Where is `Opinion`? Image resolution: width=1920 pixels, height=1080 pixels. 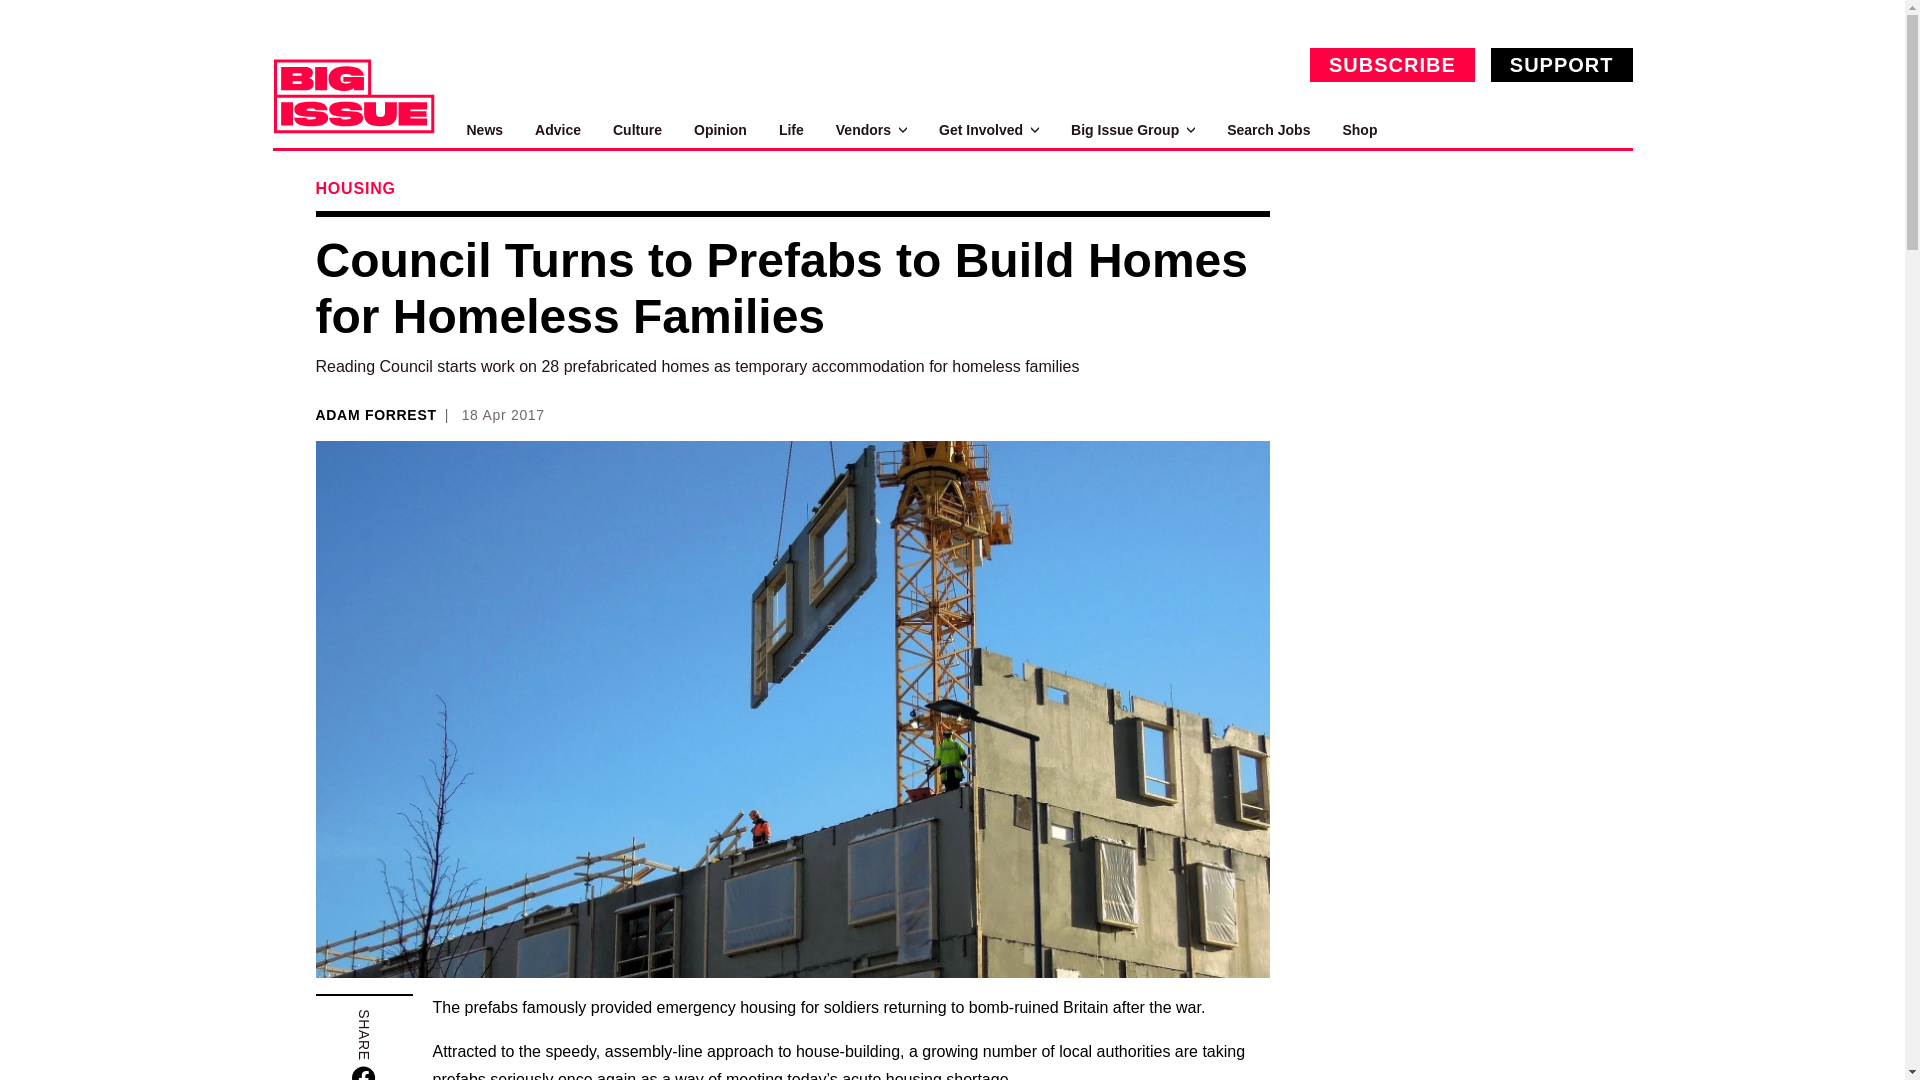 Opinion is located at coordinates (720, 130).